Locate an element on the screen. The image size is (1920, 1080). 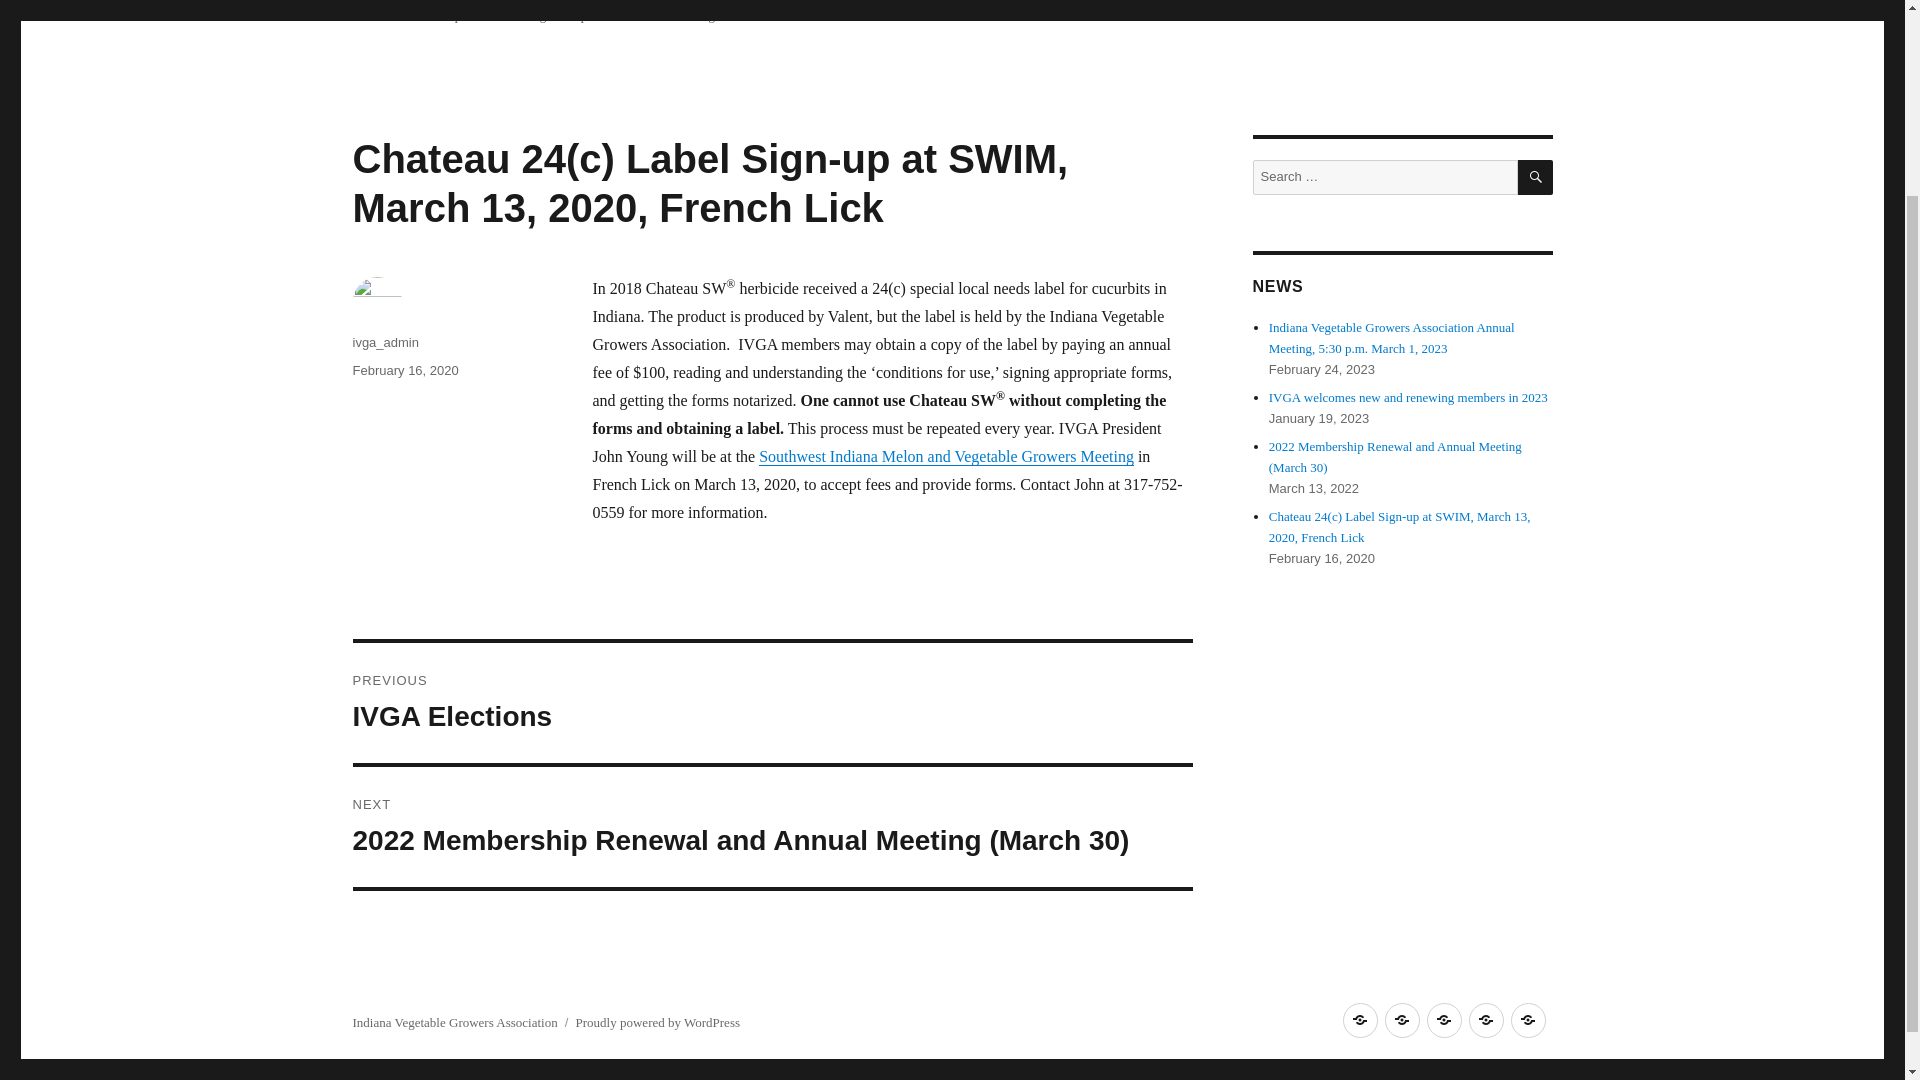
Join or Renew is located at coordinates (772, 702).